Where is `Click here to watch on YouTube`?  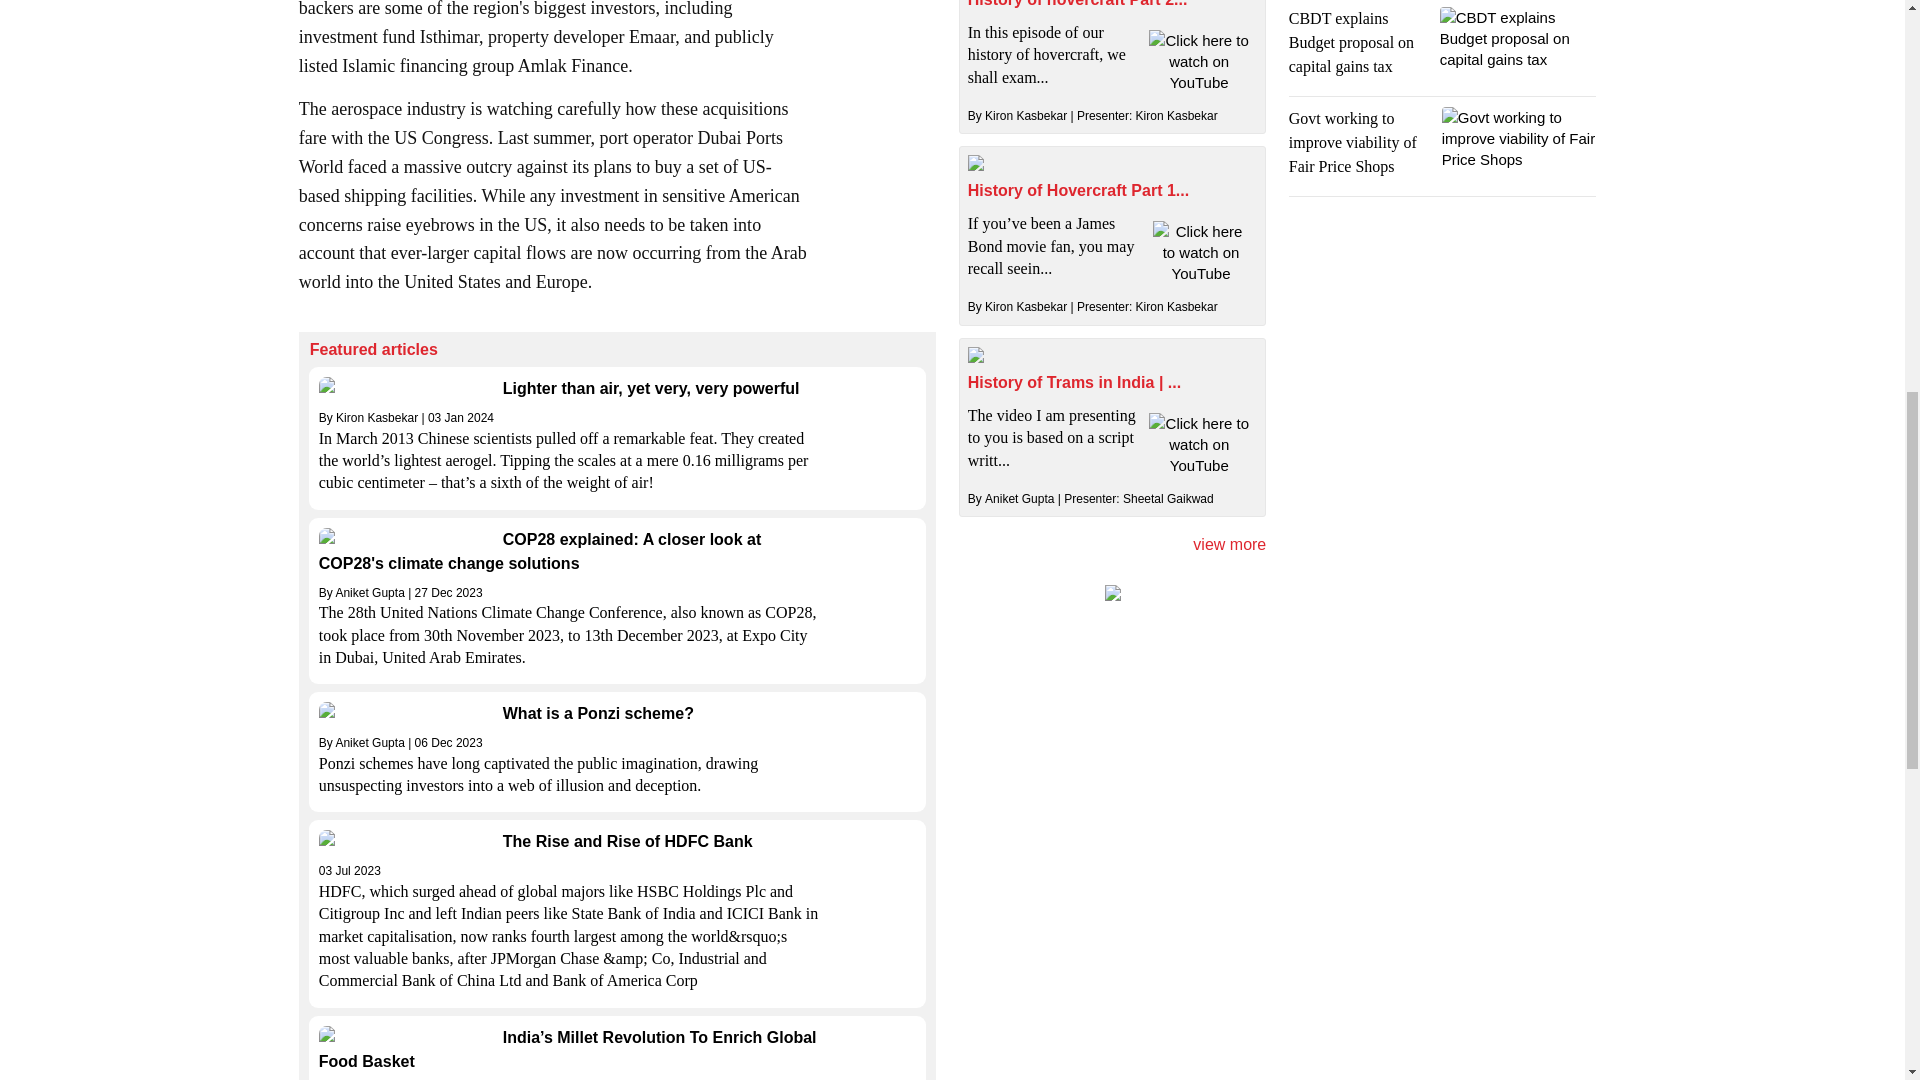 Click here to watch on YouTube is located at coordinates (1201, 252).